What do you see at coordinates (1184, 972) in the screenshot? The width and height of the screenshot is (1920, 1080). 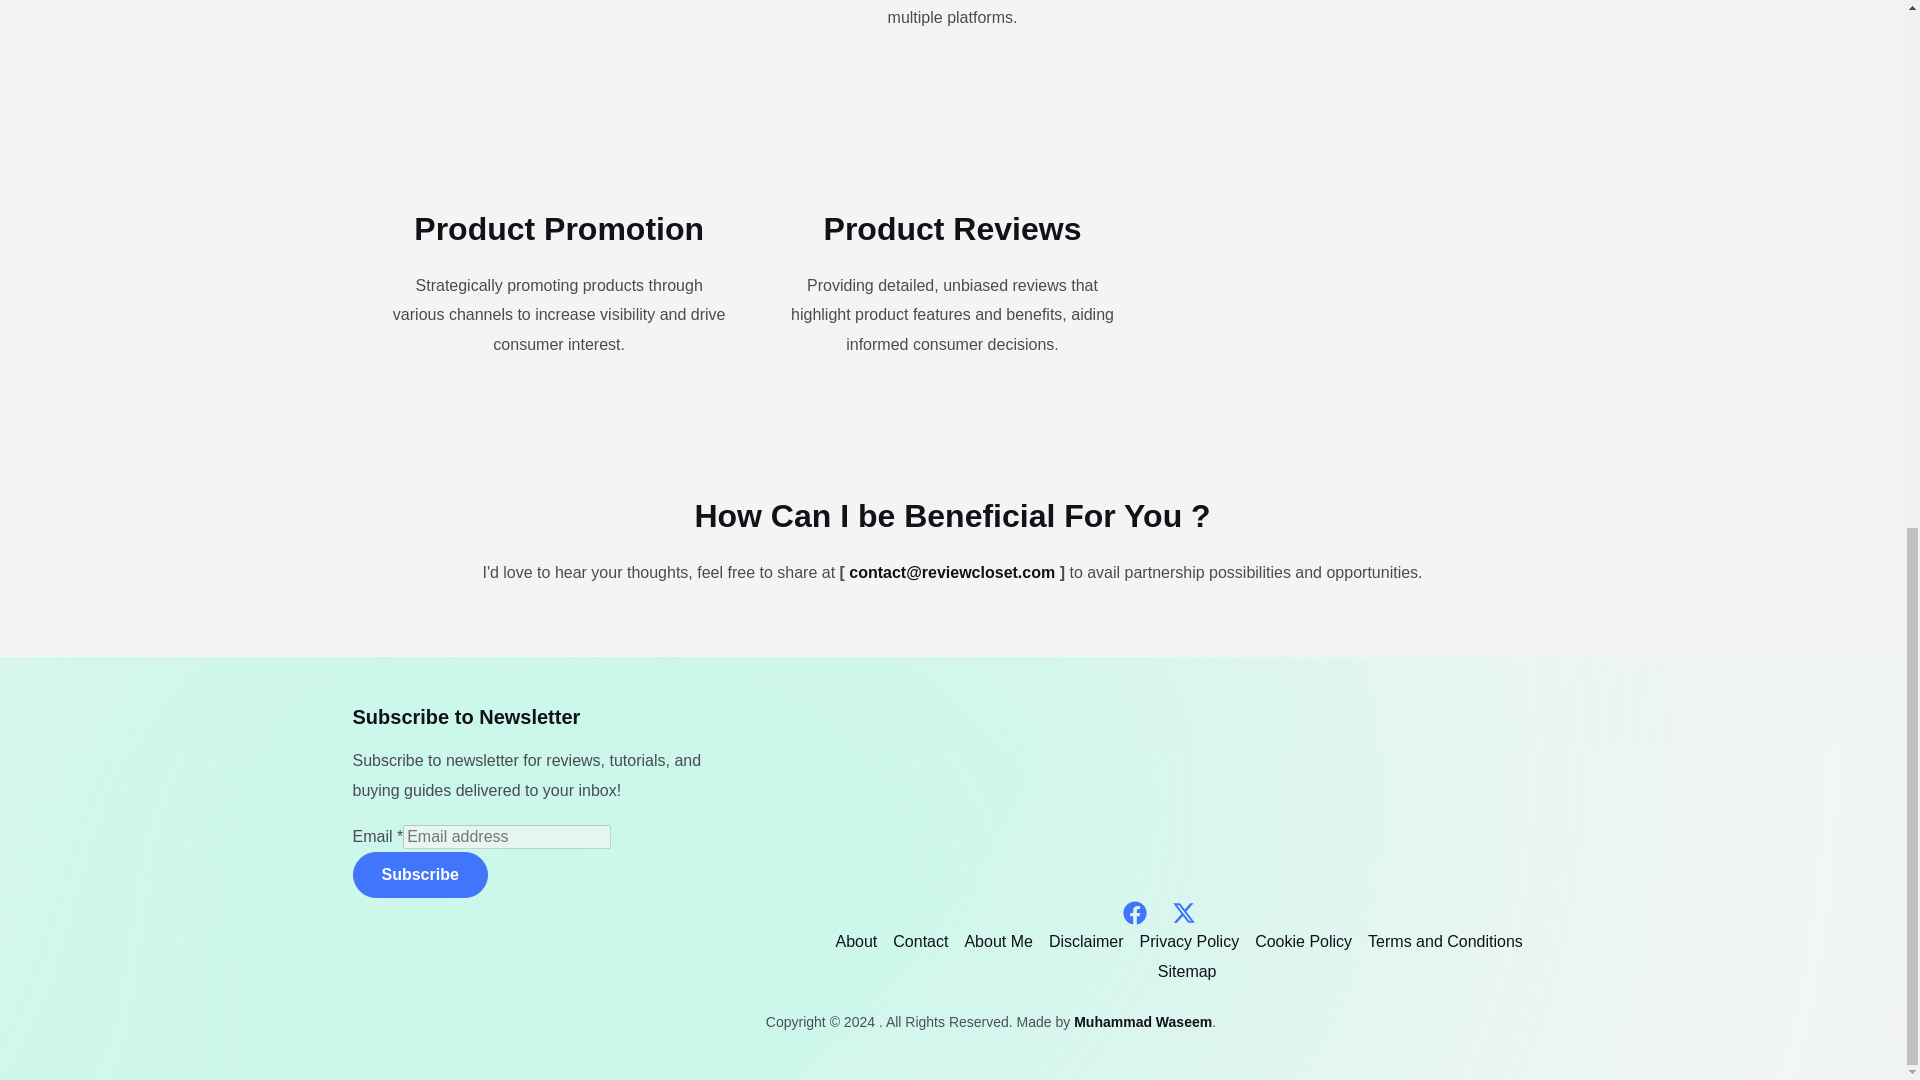 I see `Sitemap` at bounding box center [1184, 972].